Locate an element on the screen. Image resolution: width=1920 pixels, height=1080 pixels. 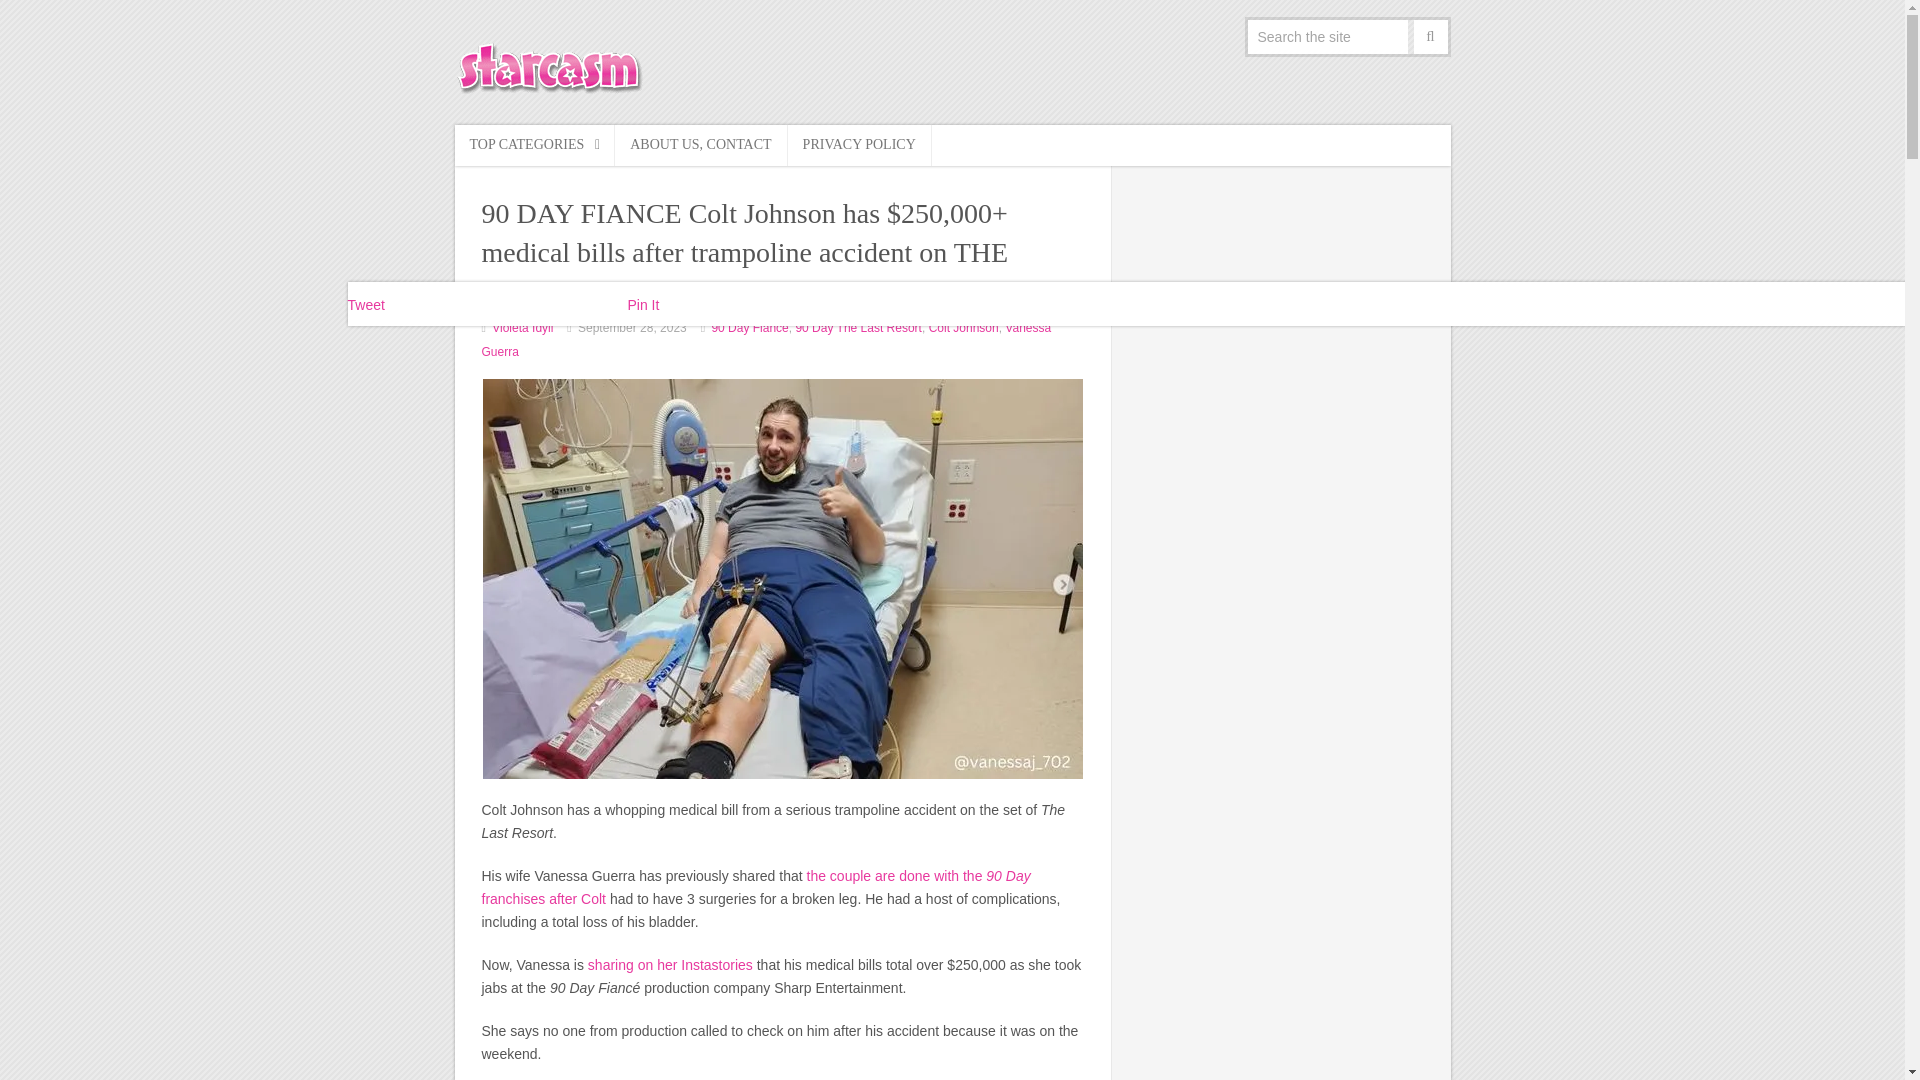
Colt Johnson is located at coordinates (964, 327).